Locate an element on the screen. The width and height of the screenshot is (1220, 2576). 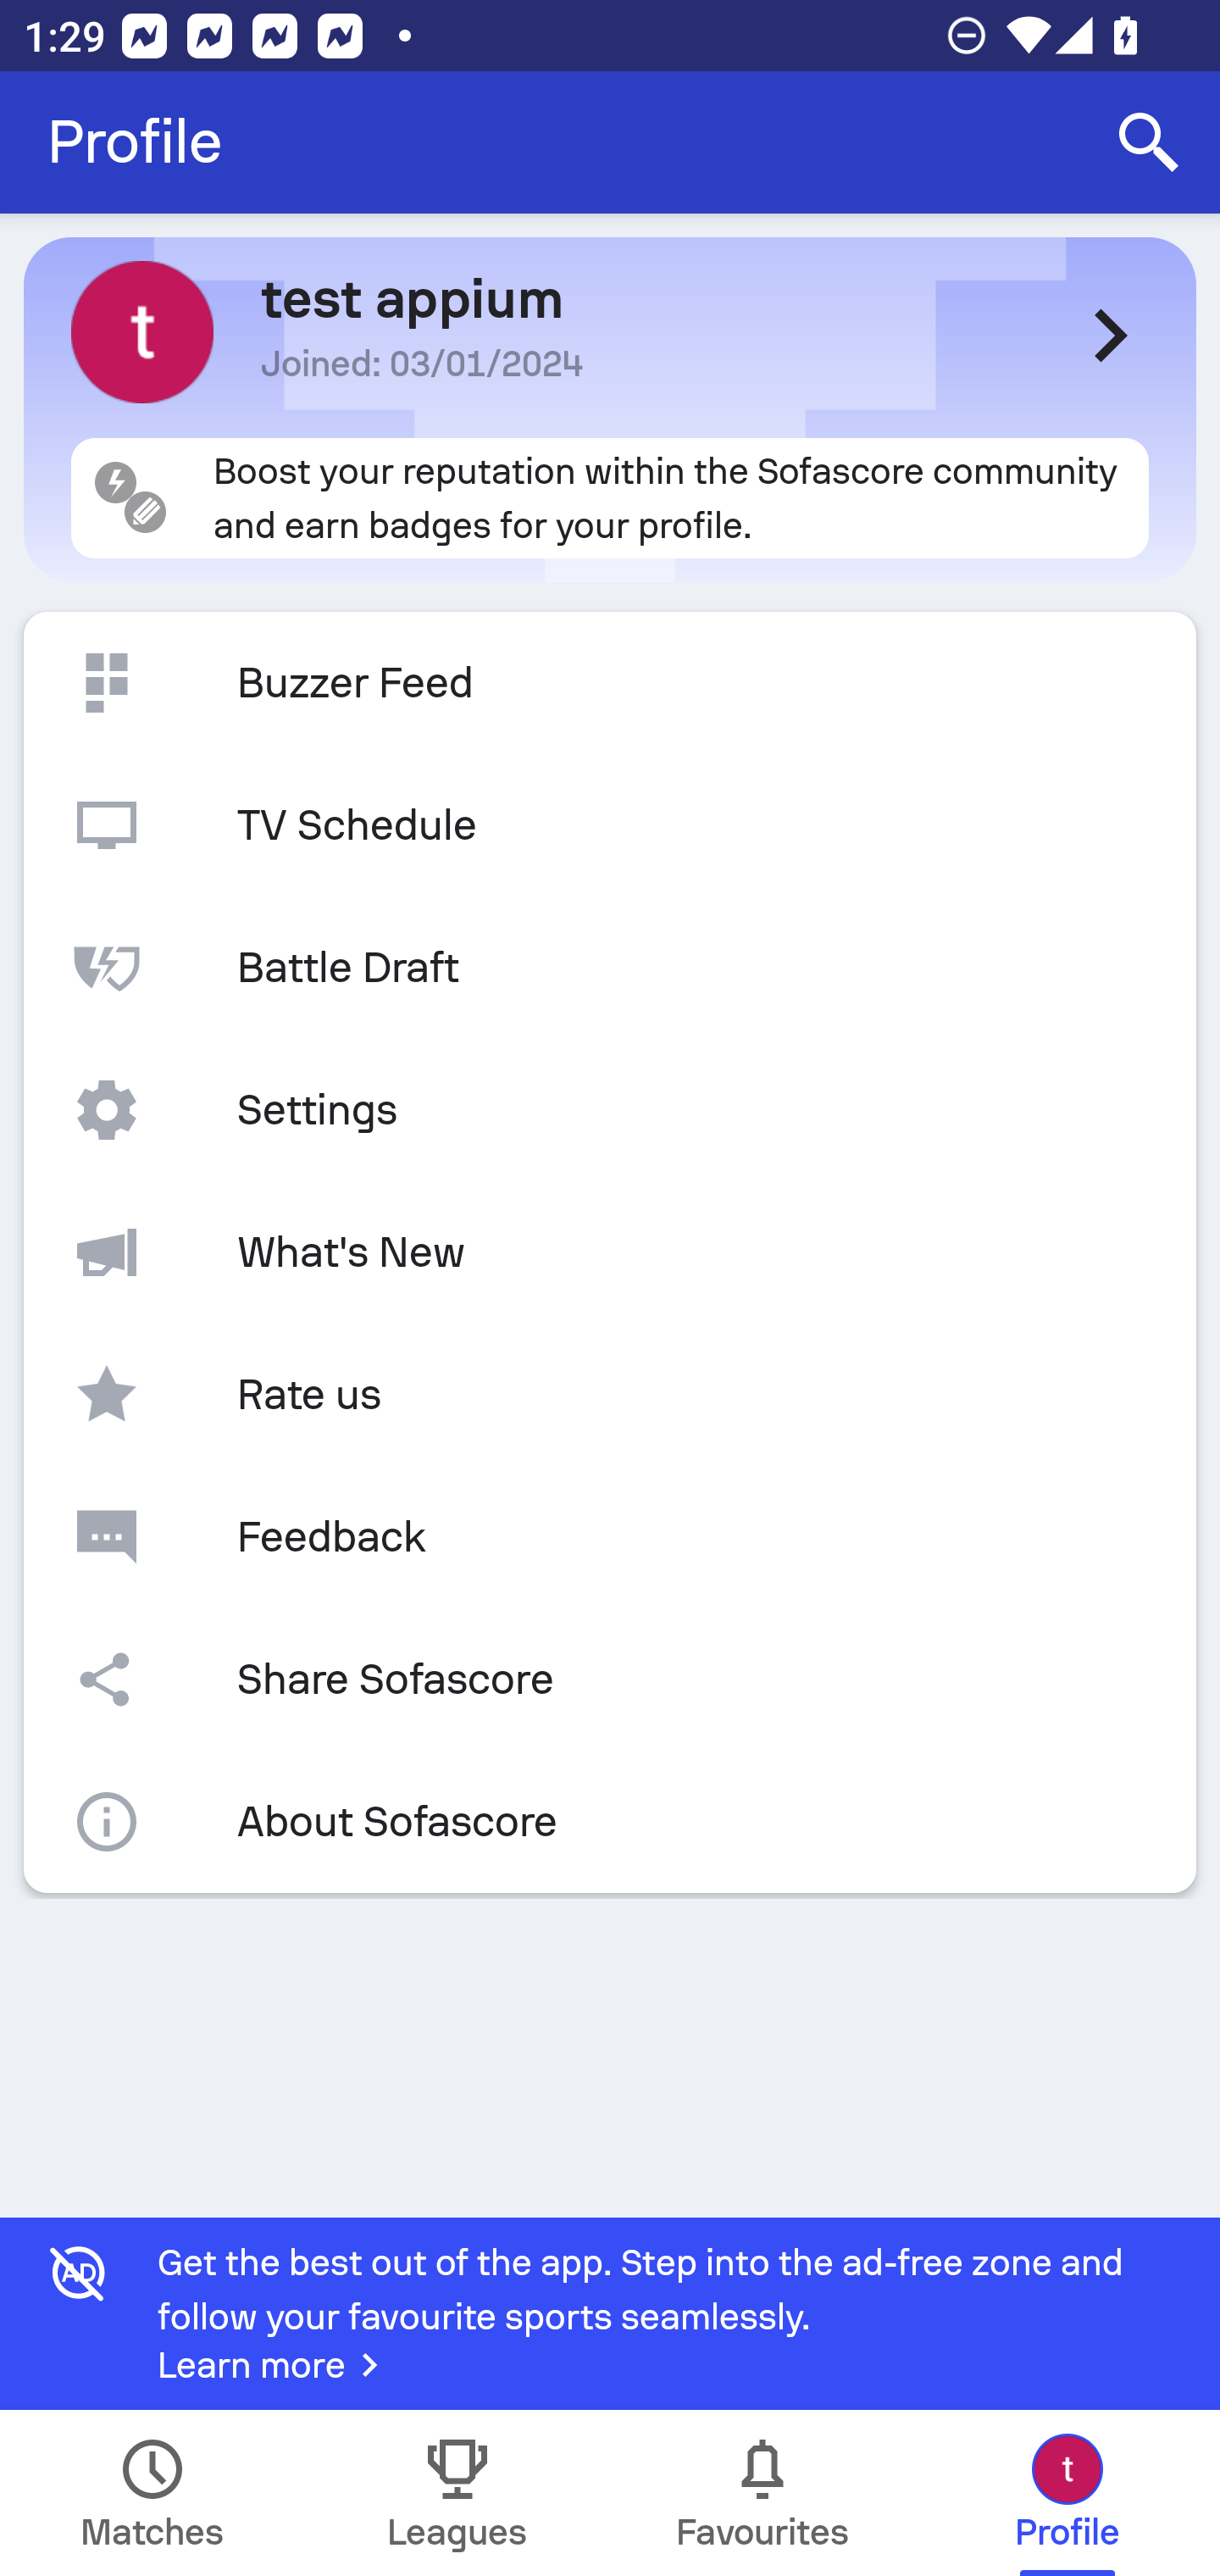
Search is located at coordinates (1149, 142).